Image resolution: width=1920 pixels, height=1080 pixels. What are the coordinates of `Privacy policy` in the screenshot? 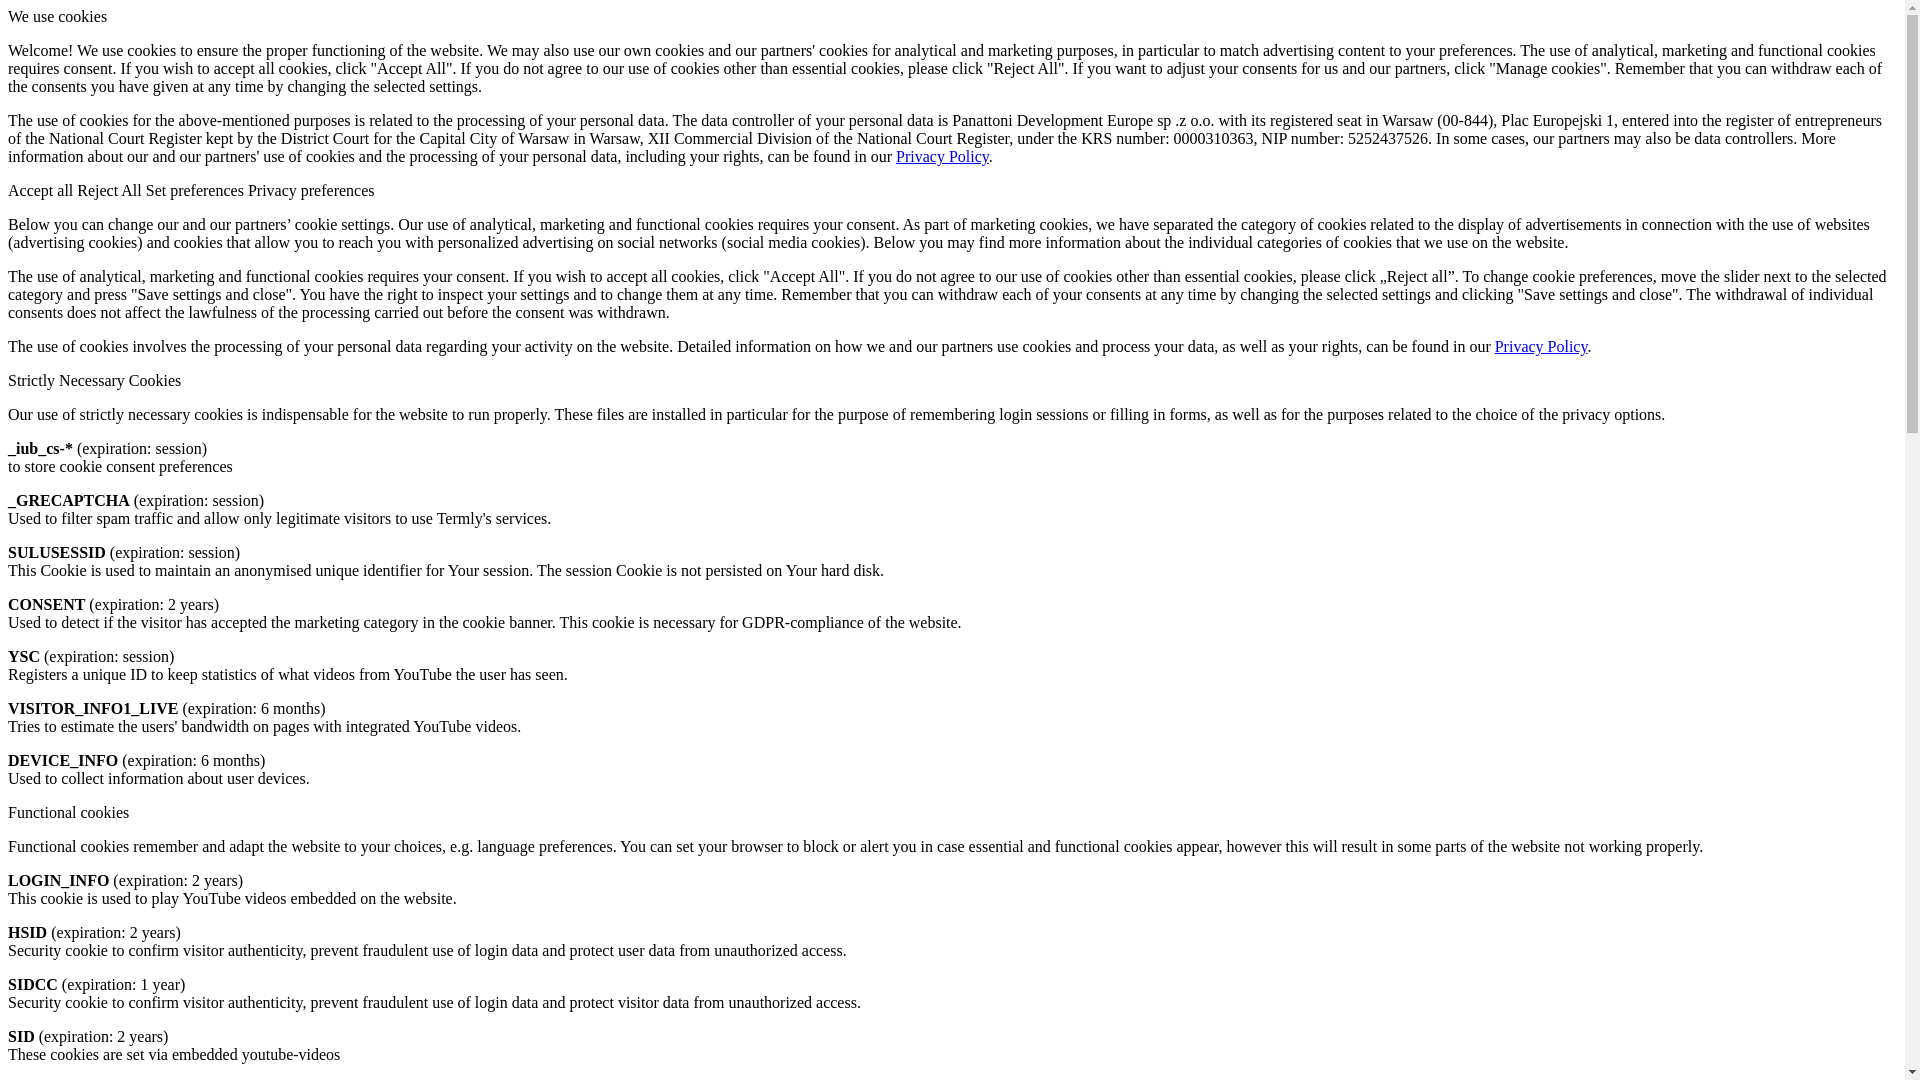 It's located at (1541, 346).